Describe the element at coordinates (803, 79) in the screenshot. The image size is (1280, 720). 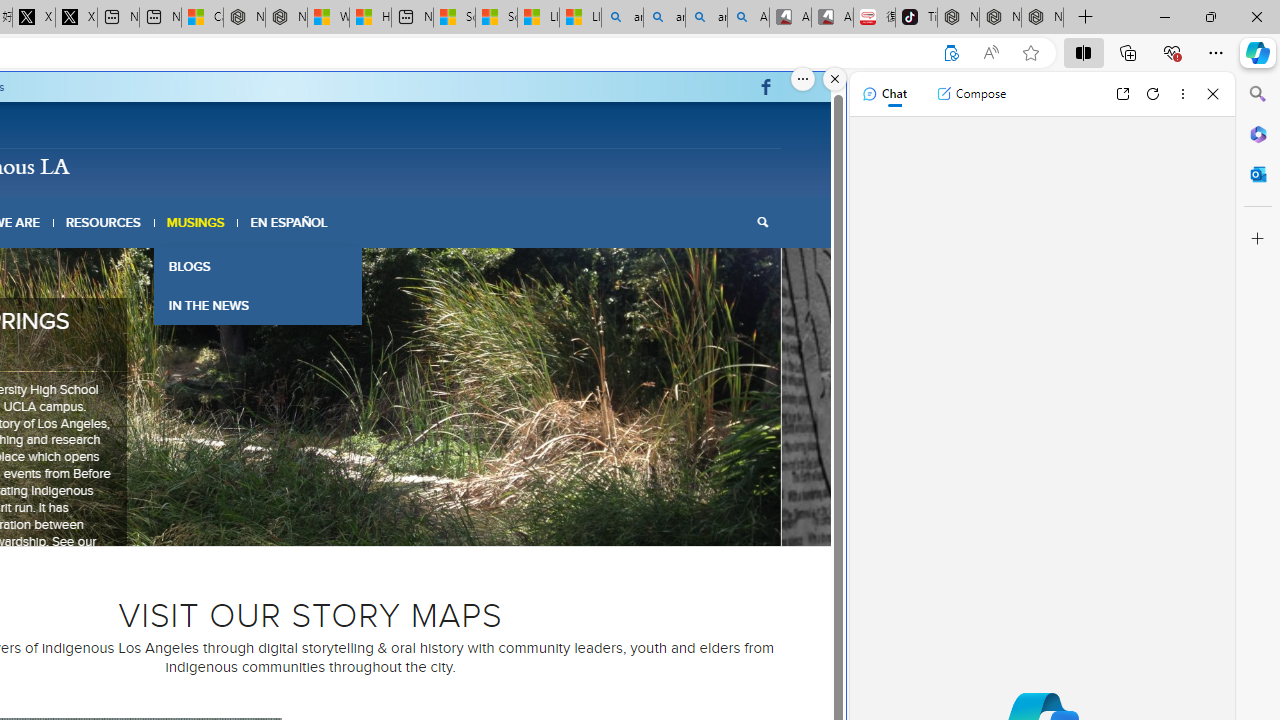
I see `More options.` at that location.